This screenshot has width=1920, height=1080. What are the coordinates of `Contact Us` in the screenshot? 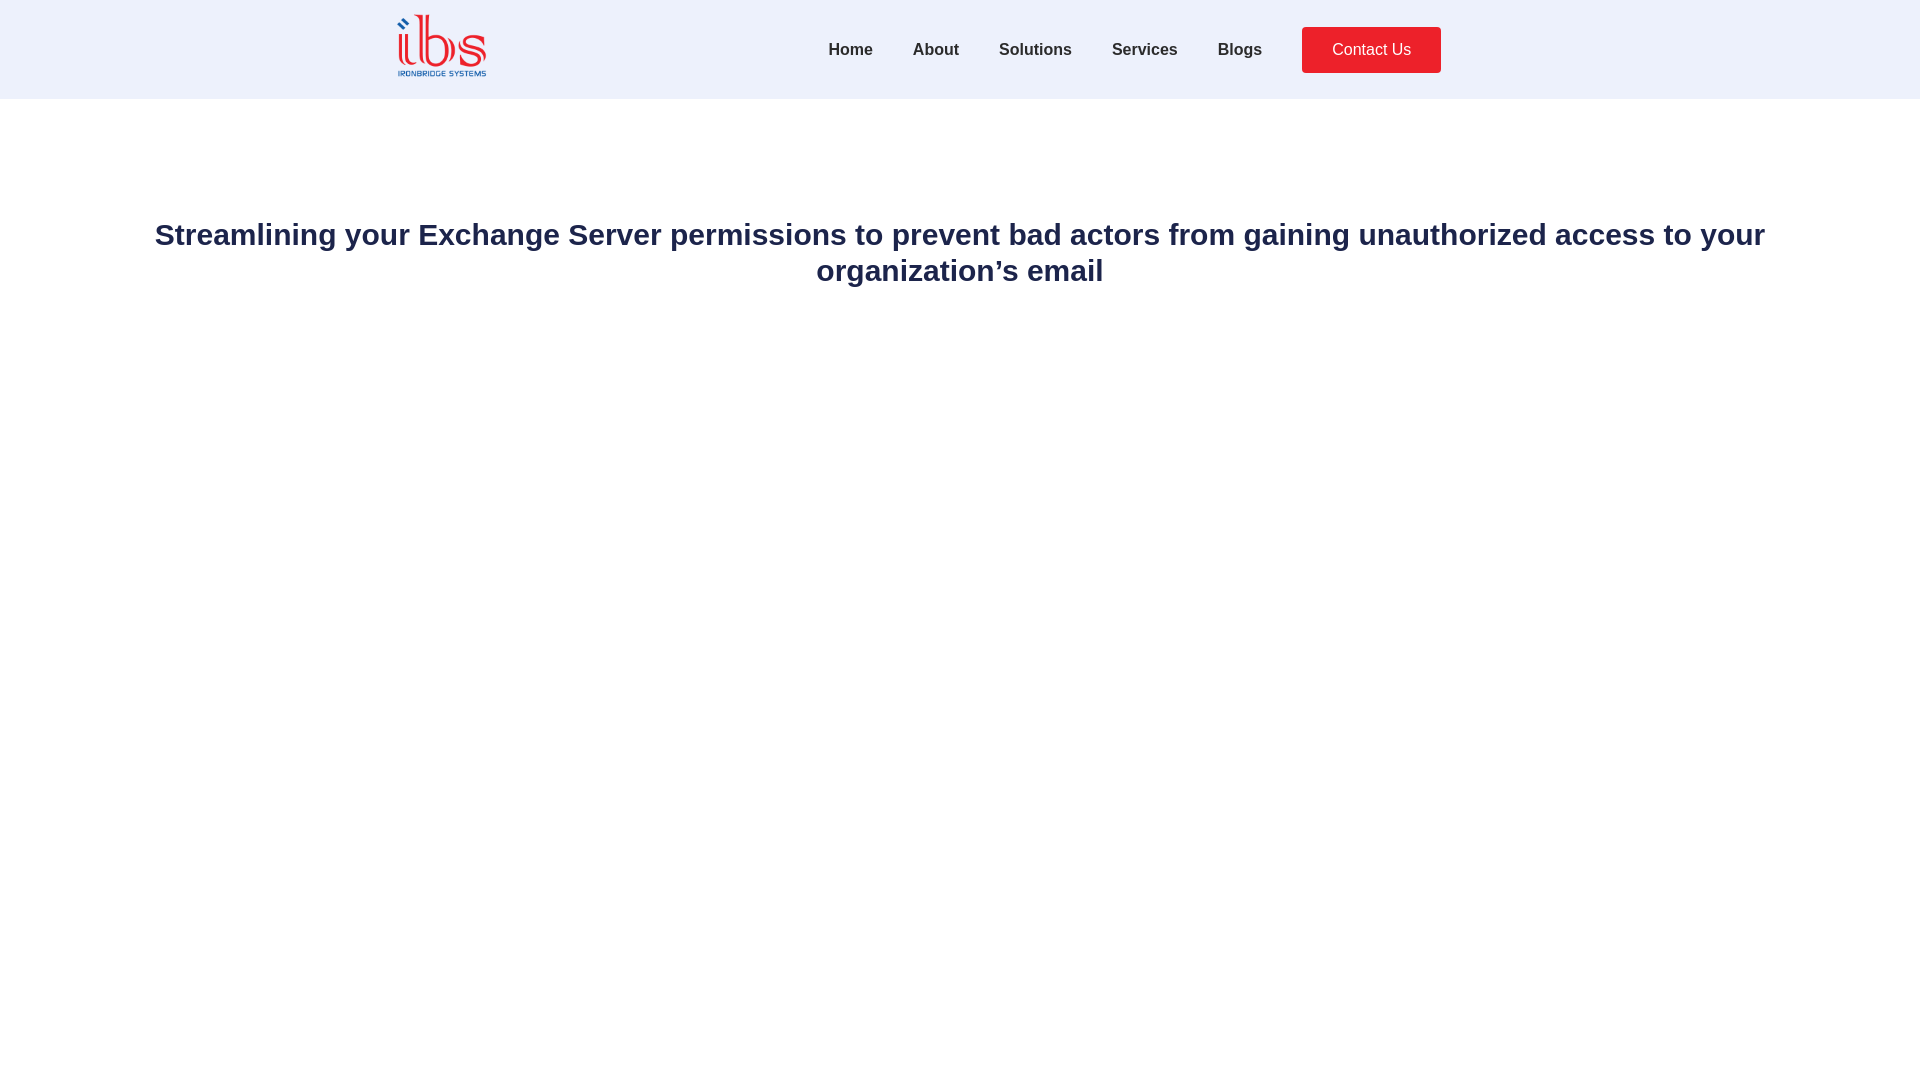 It's located at (1371, 50).